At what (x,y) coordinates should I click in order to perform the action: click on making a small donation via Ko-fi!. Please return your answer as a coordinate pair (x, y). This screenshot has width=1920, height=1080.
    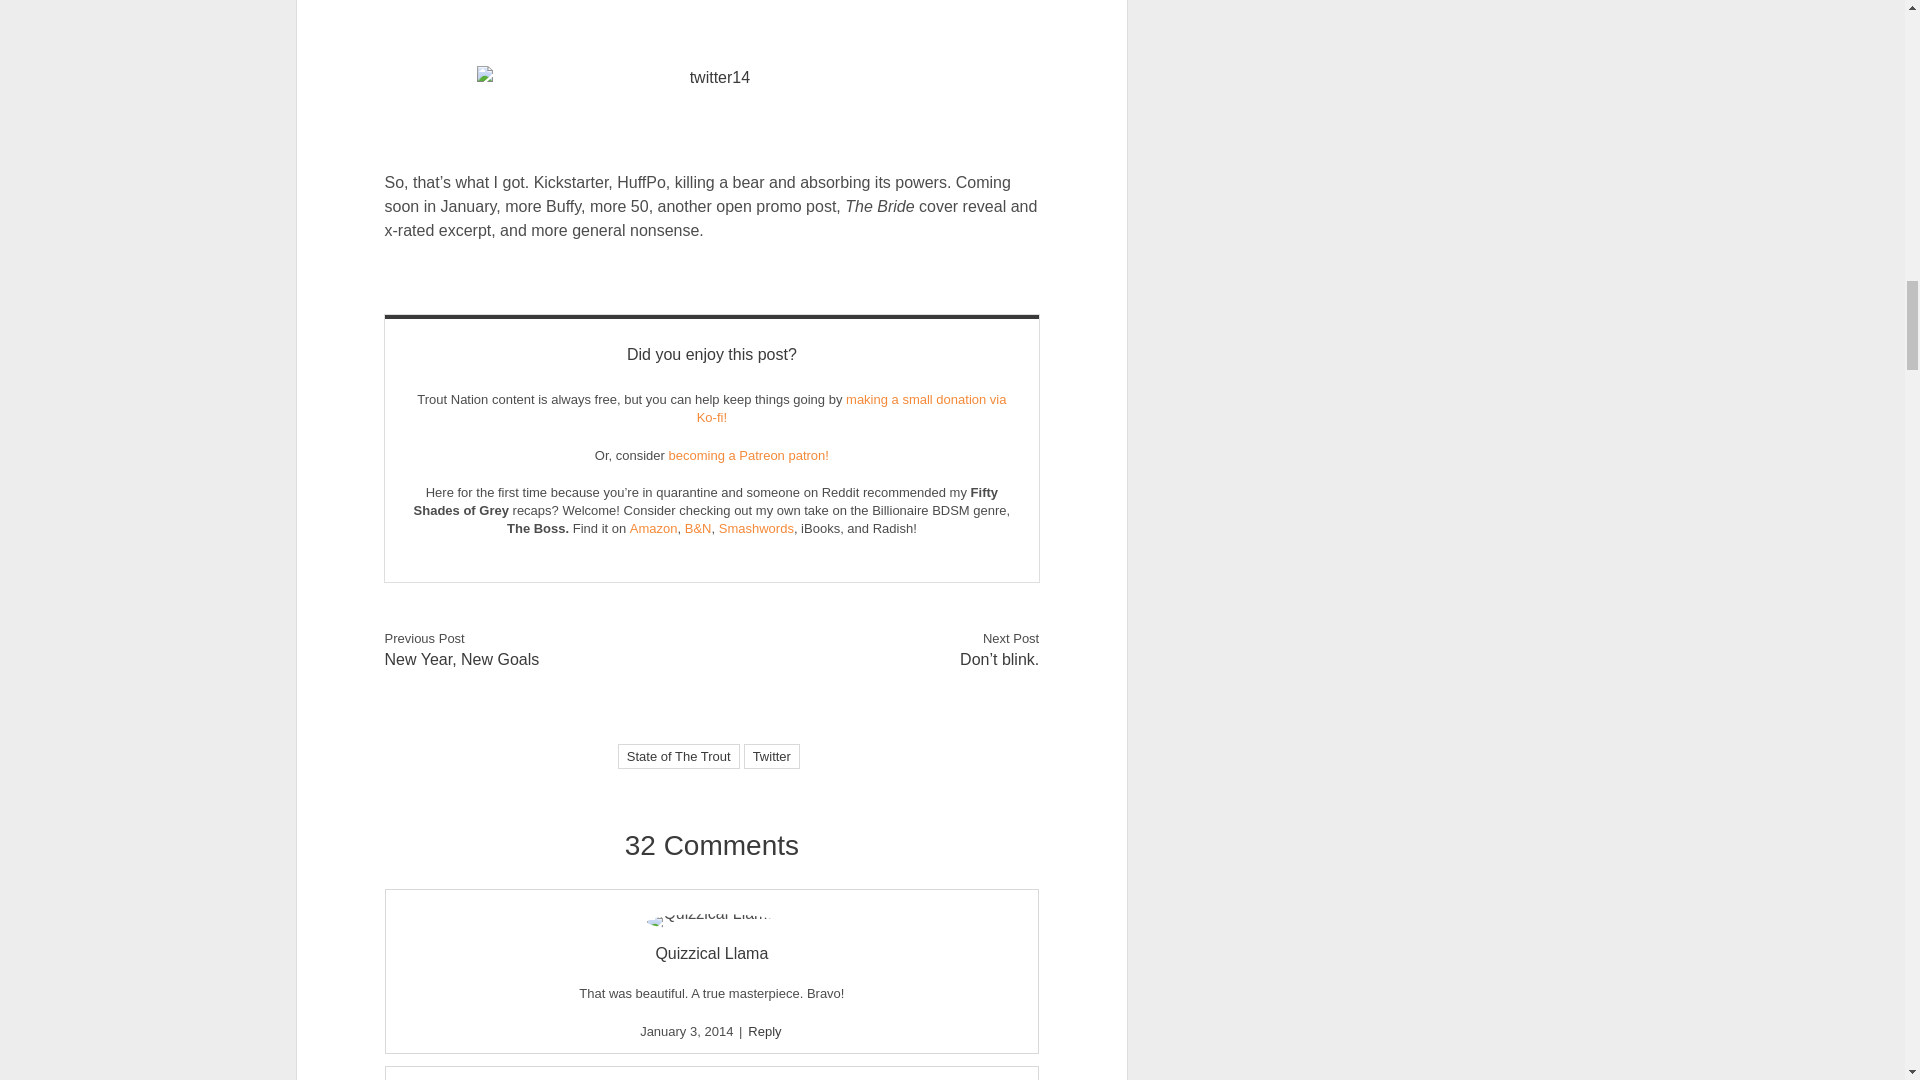
    Looking at the image, I should click on (851, 408).